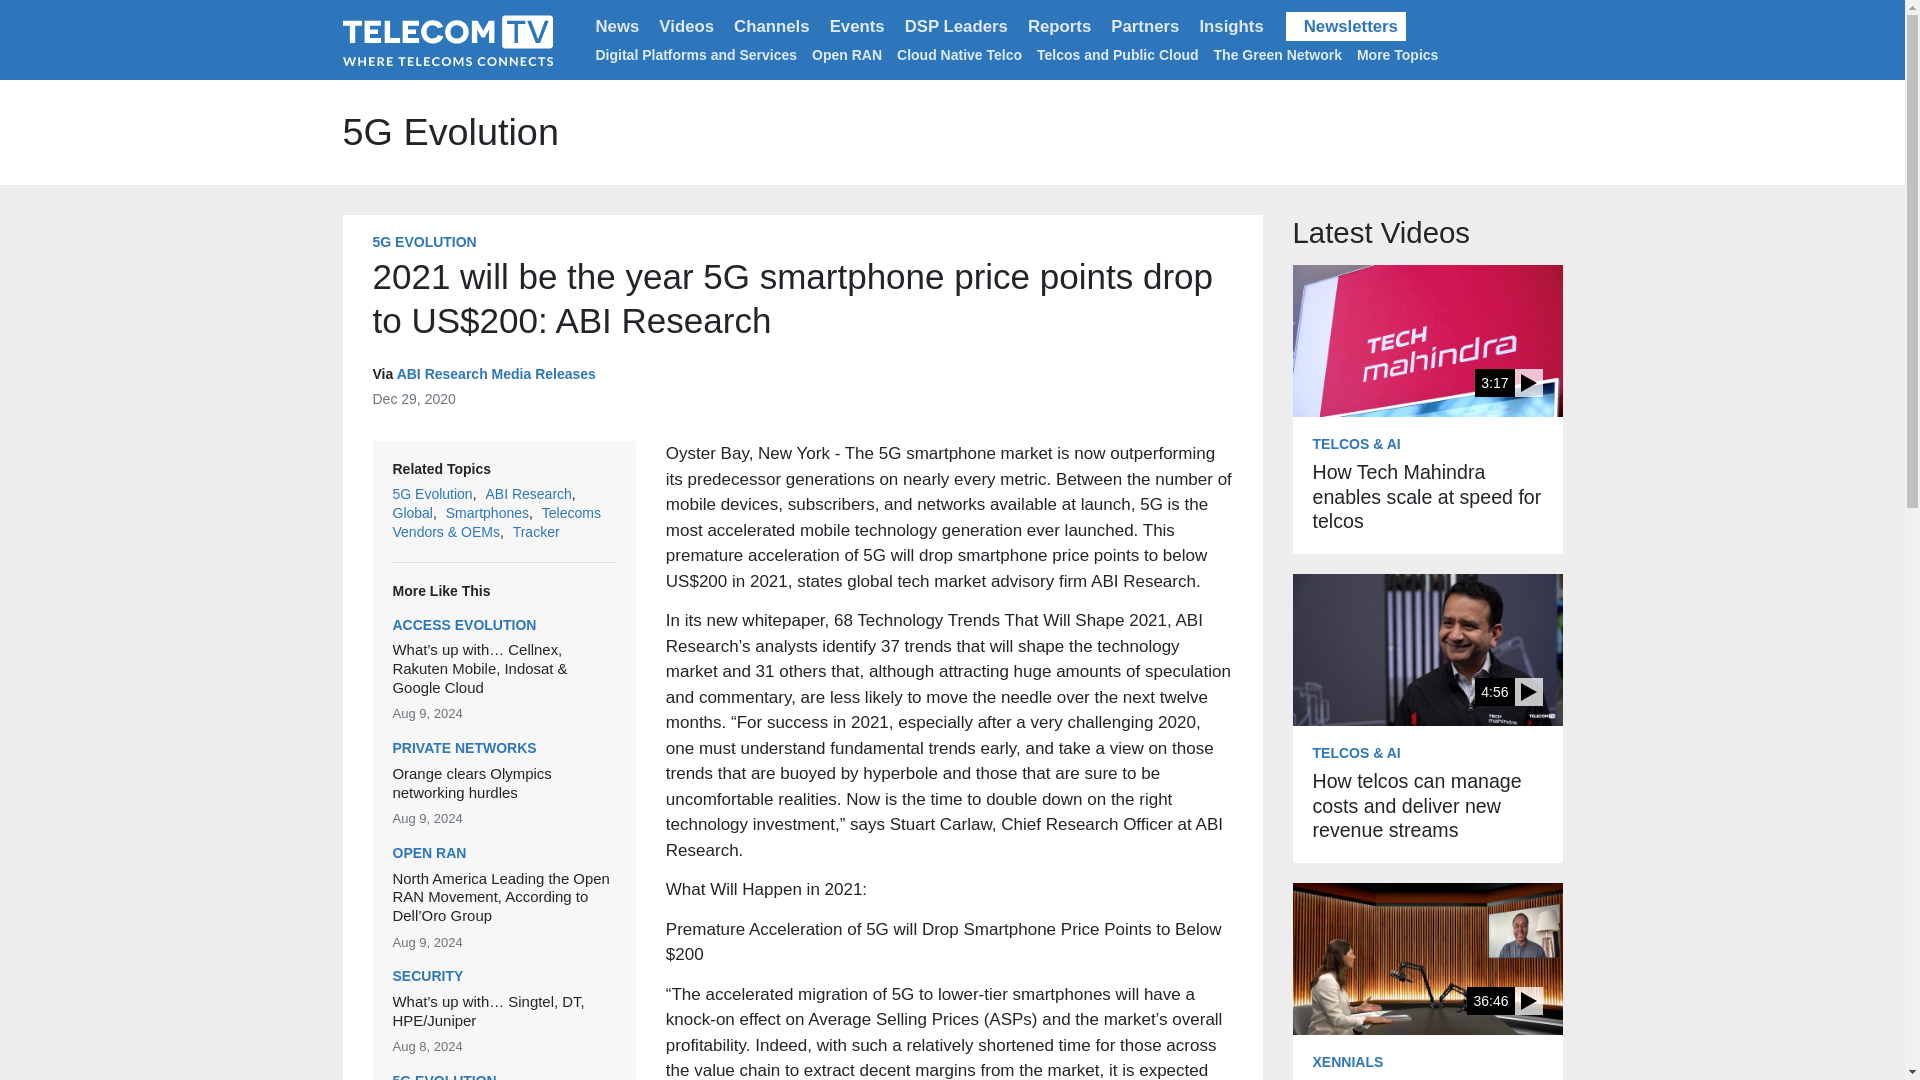  I want to click on Partners, so click(1144, 26).